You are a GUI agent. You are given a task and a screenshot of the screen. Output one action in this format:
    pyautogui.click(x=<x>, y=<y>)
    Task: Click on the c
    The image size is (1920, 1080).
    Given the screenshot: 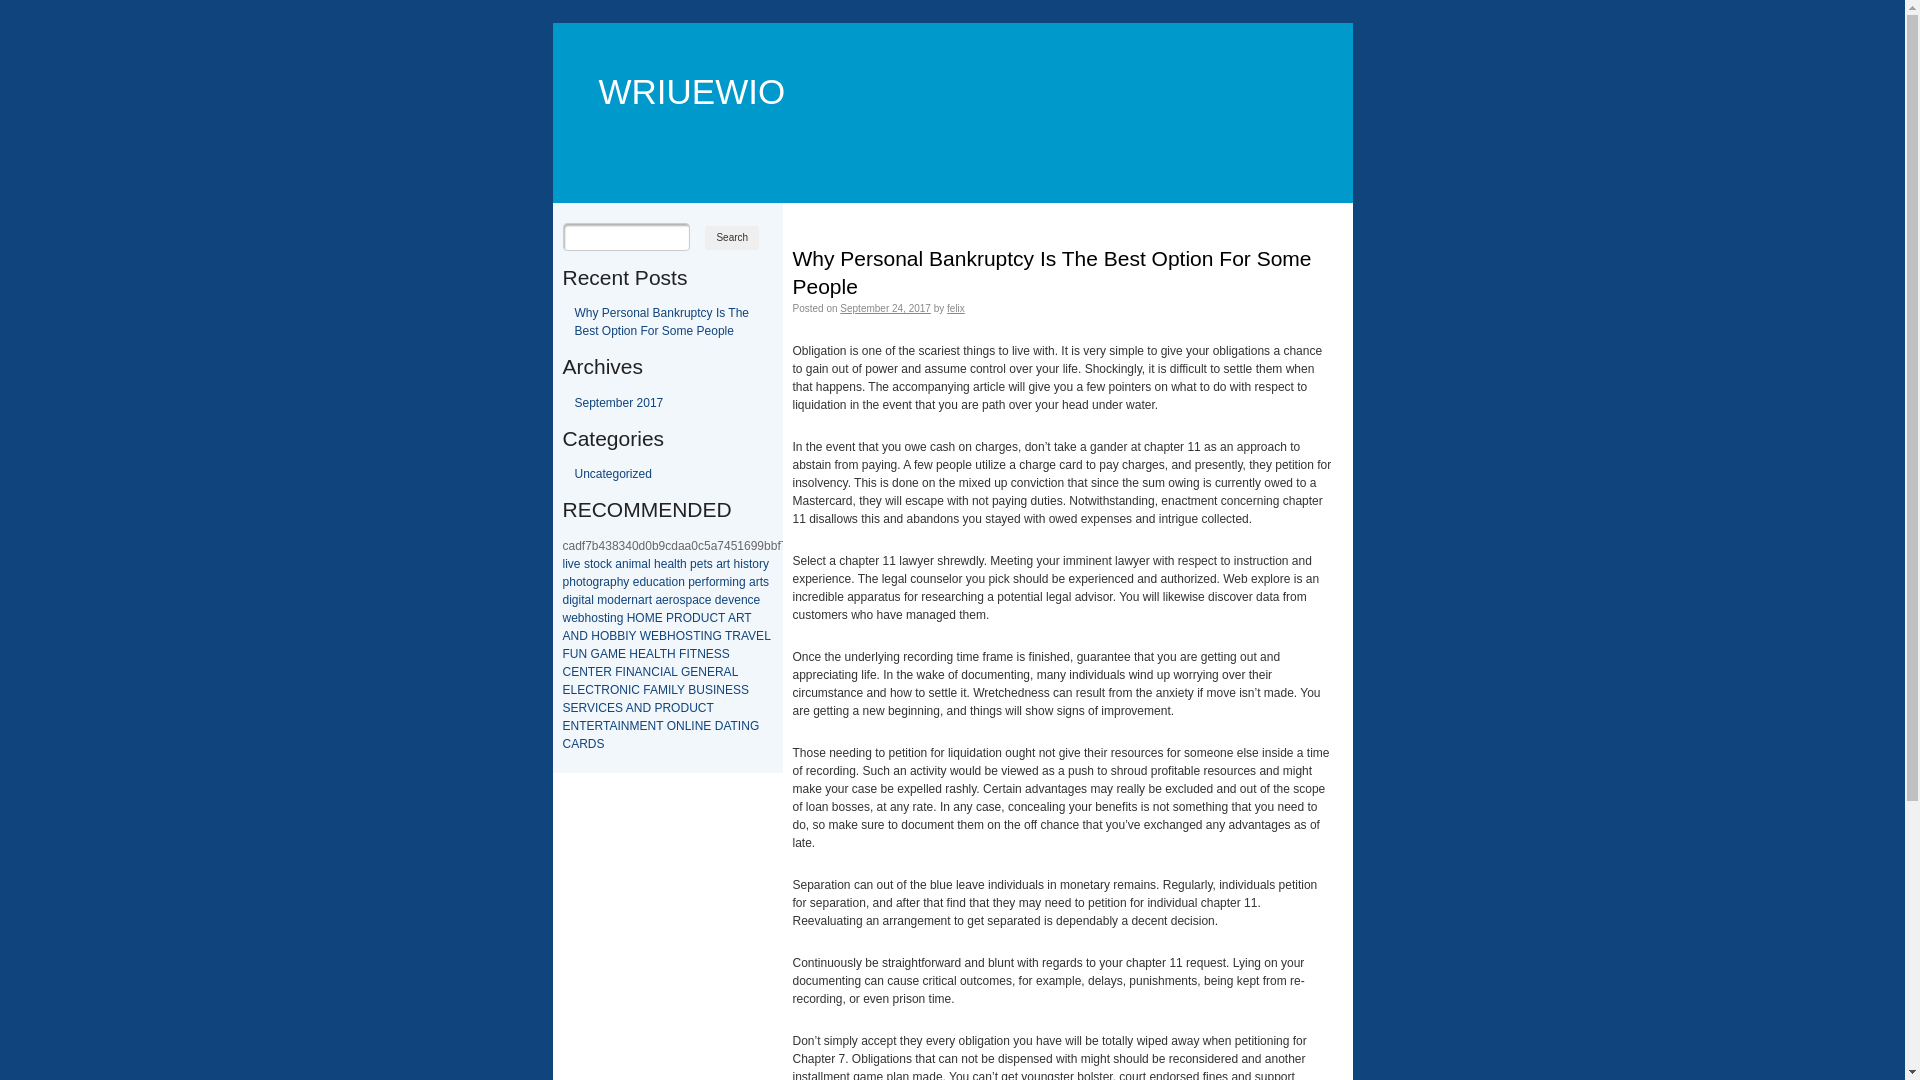 What is the action you would take?
    pyautogui.click(x=603, y=564)
    